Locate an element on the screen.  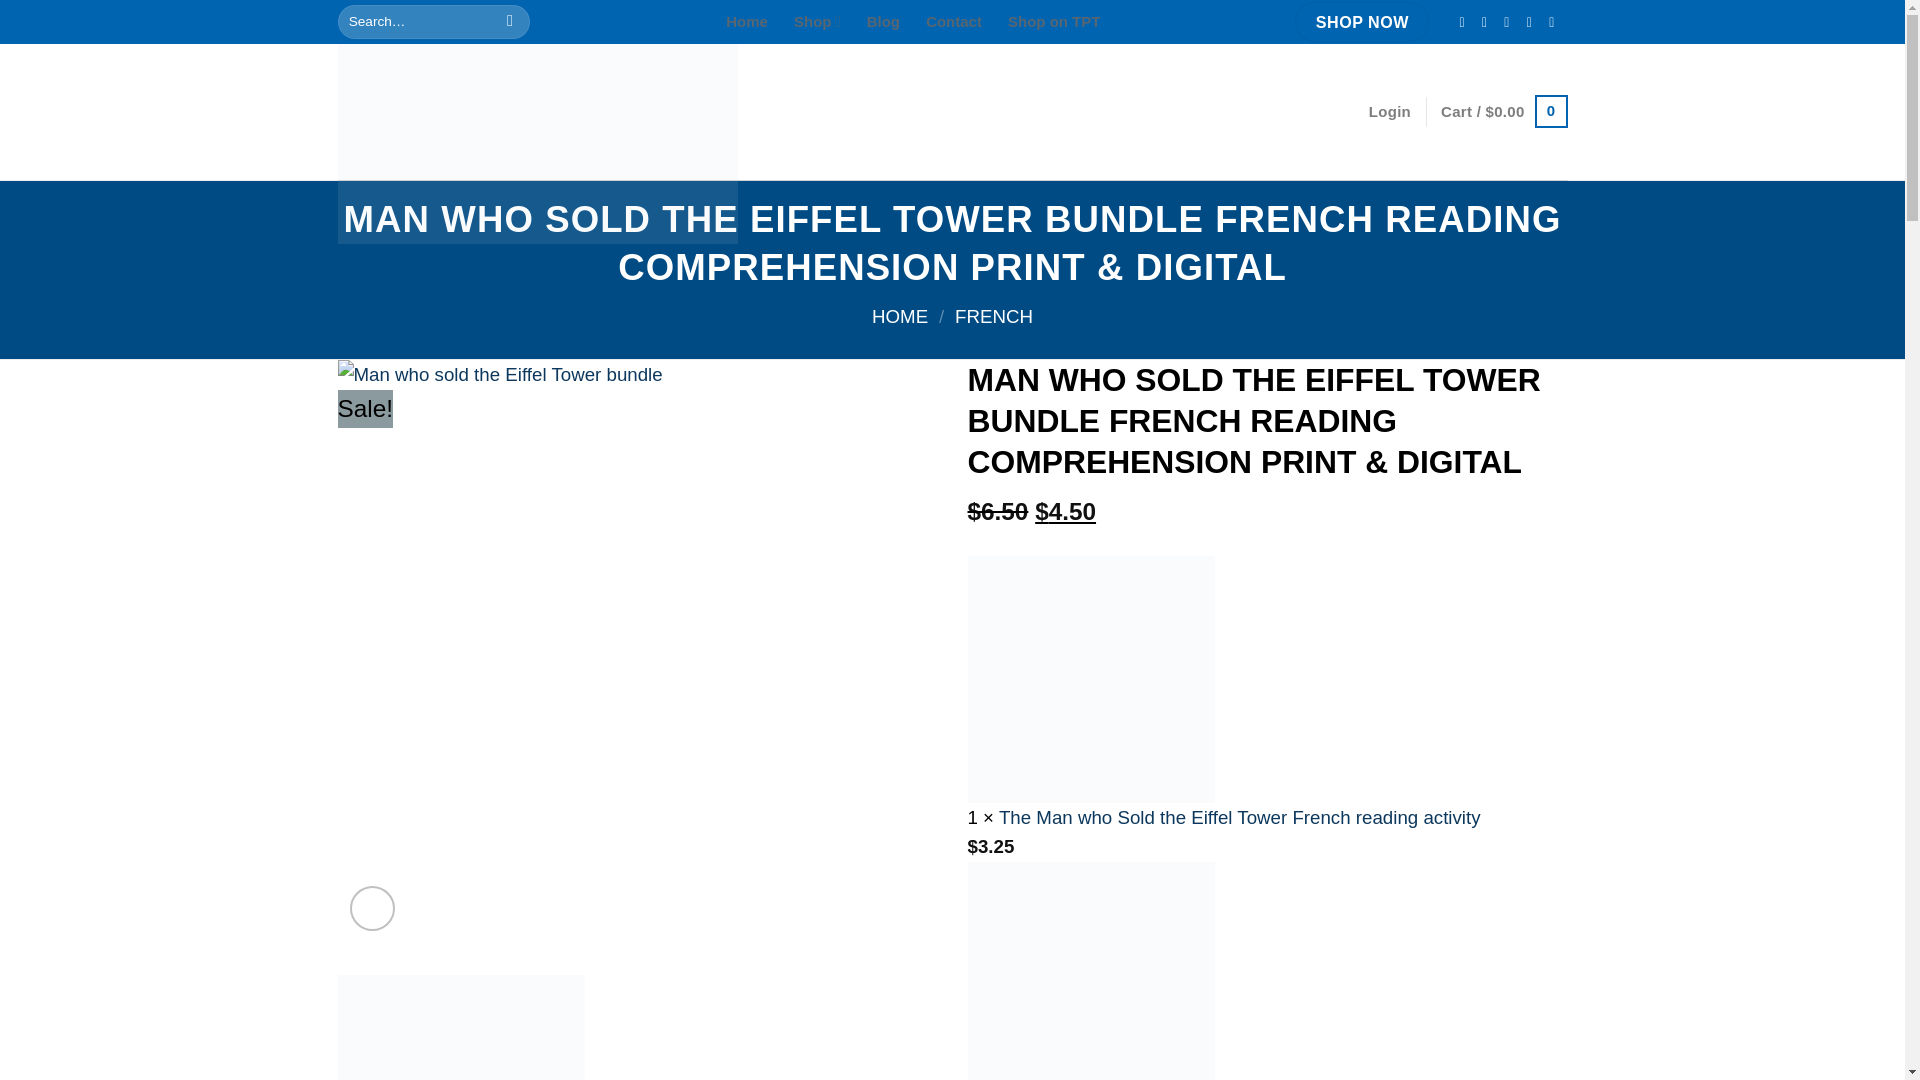
HOME is located at coordinates (899, 316).